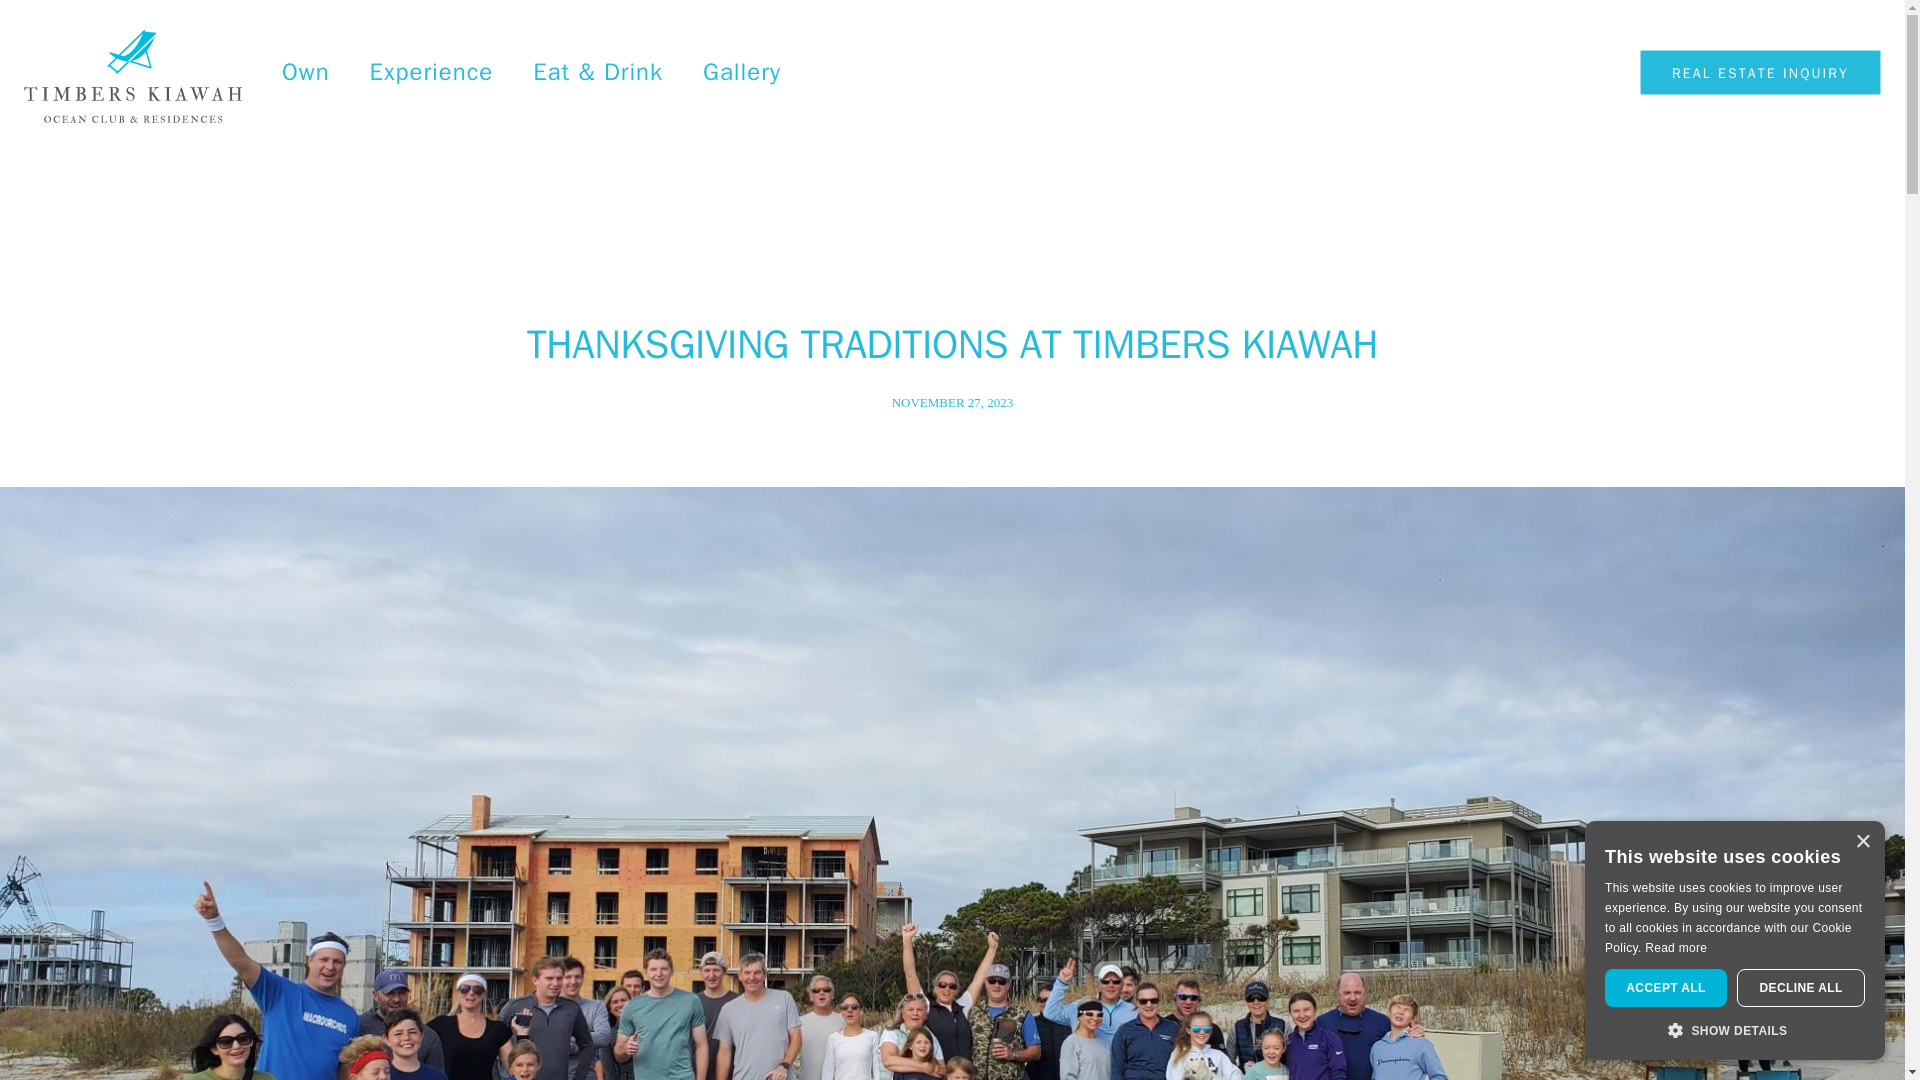 The height and width of the screenshot is (1080, 1920). I want to click on Gallery, so click(742, 73).